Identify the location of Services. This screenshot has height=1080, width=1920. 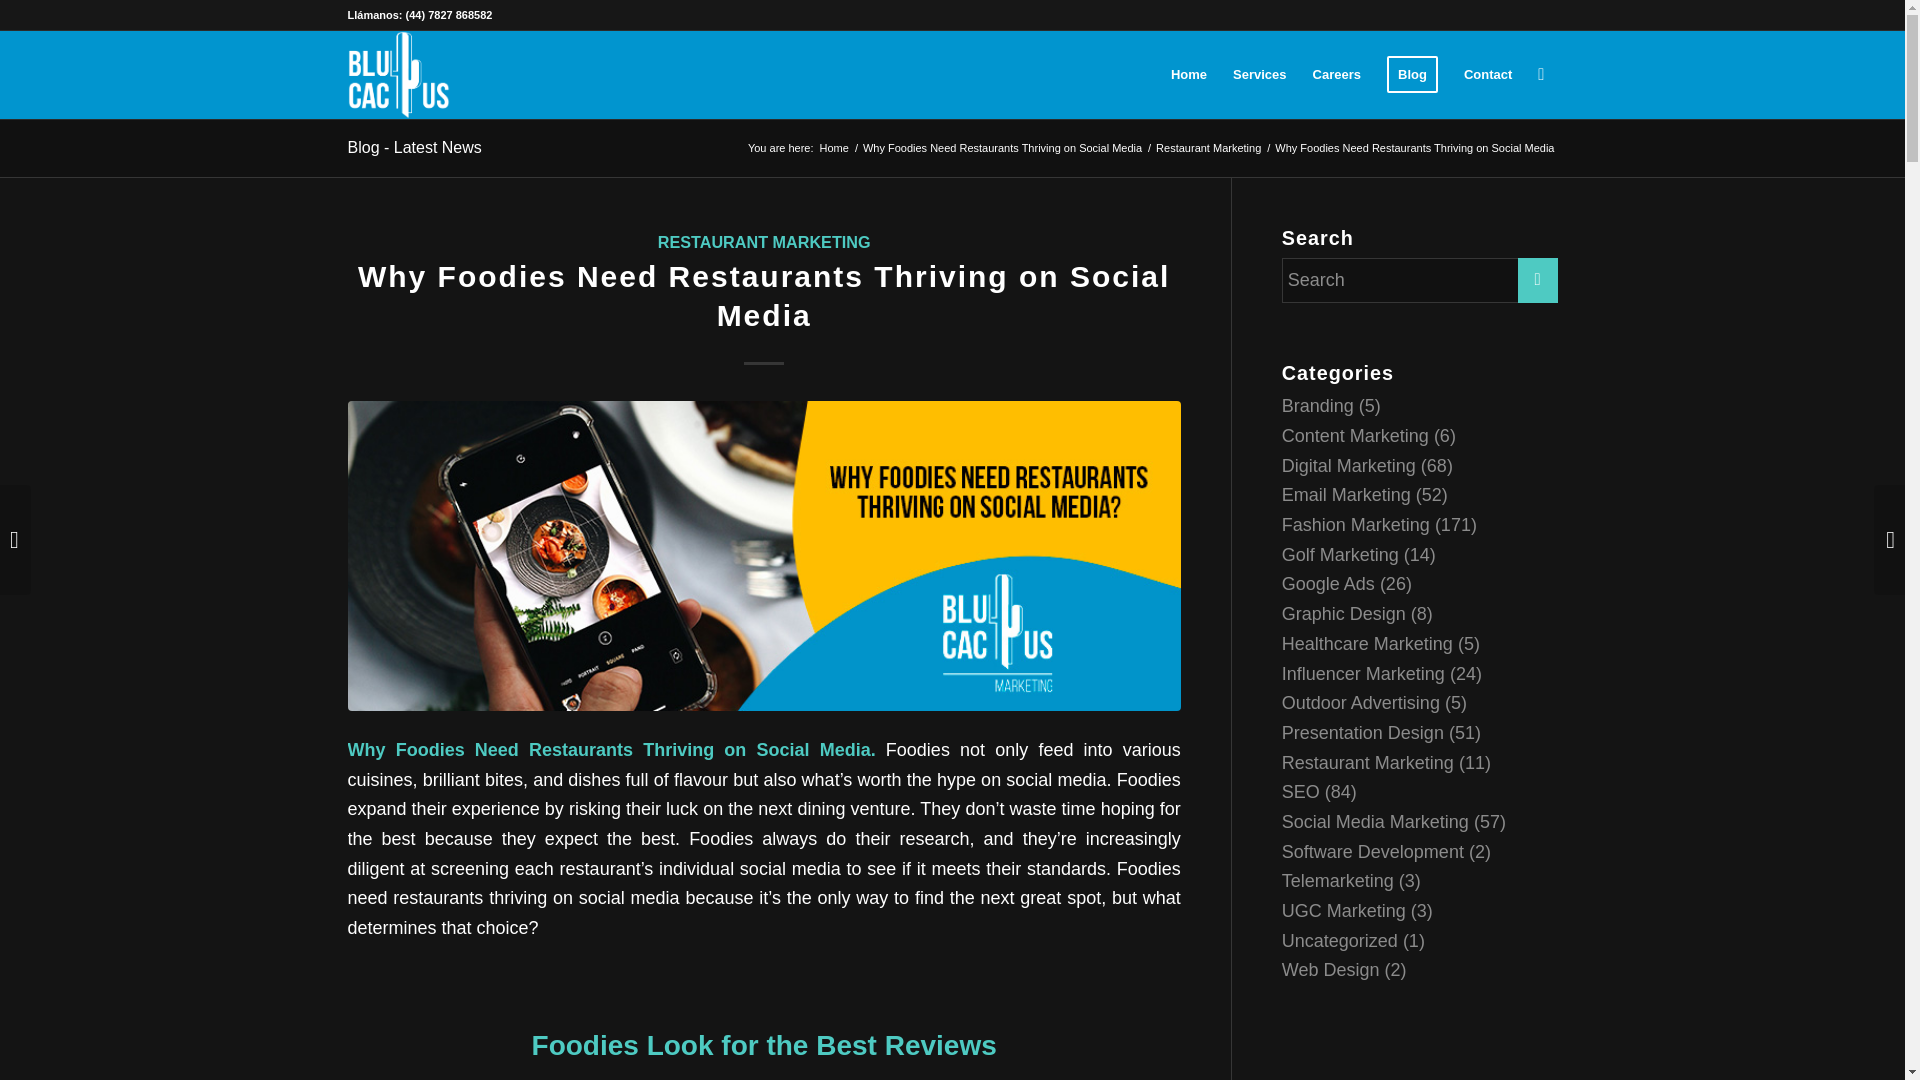
(1259, 74).